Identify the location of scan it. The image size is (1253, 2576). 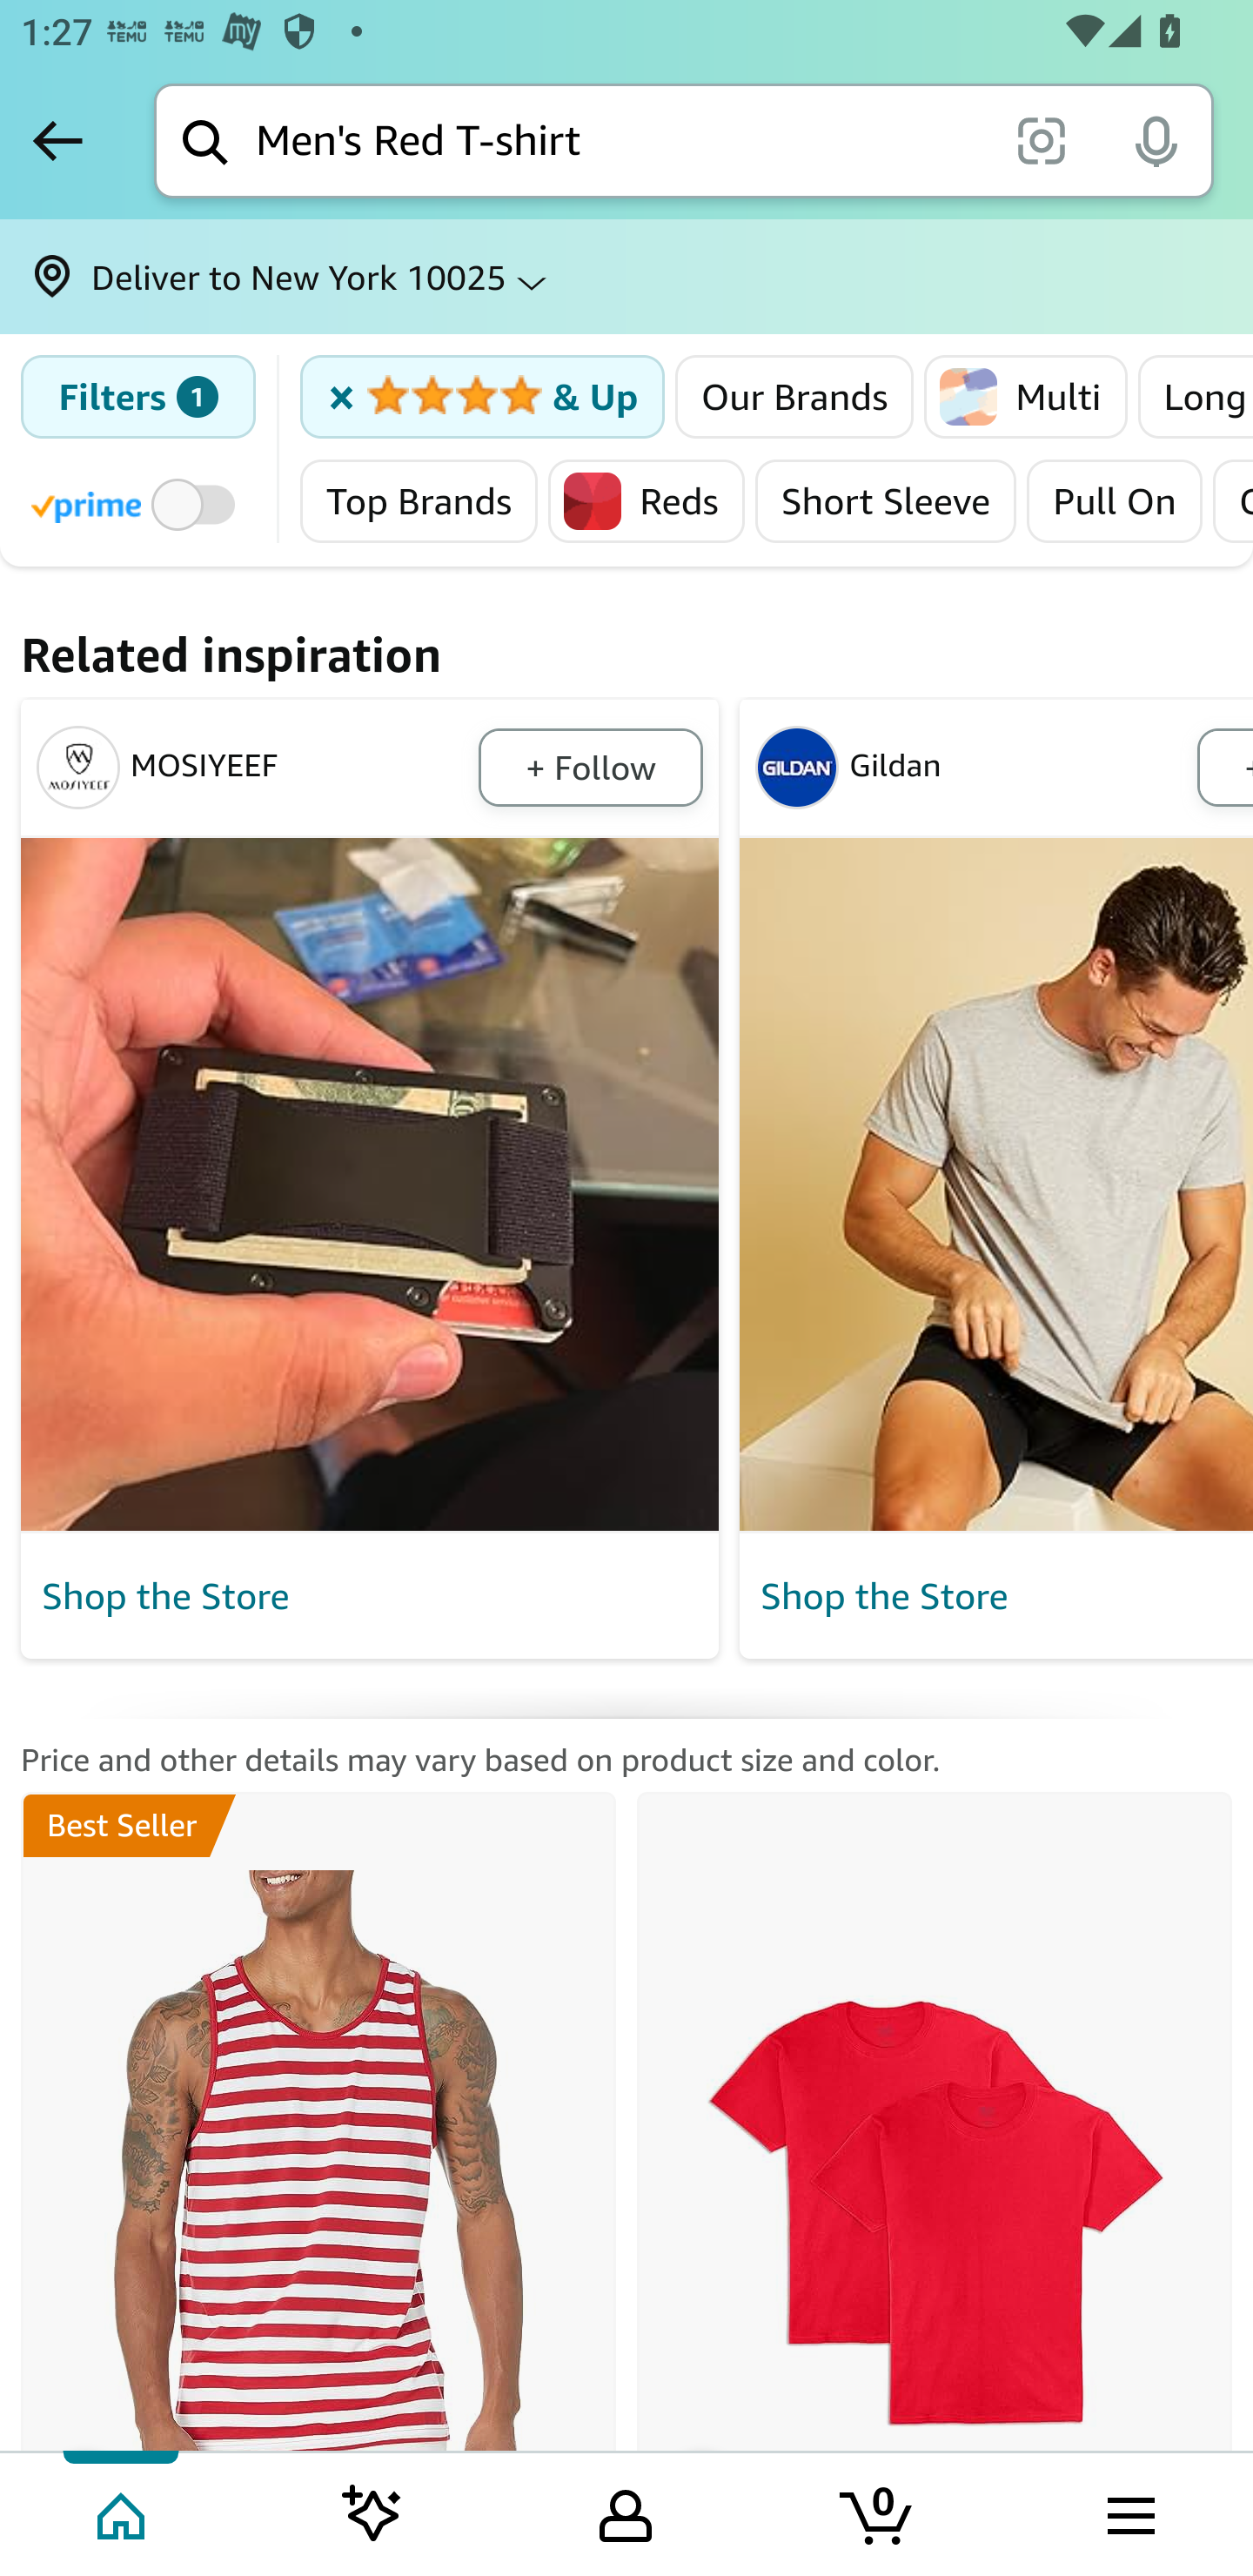
(1041, 139).